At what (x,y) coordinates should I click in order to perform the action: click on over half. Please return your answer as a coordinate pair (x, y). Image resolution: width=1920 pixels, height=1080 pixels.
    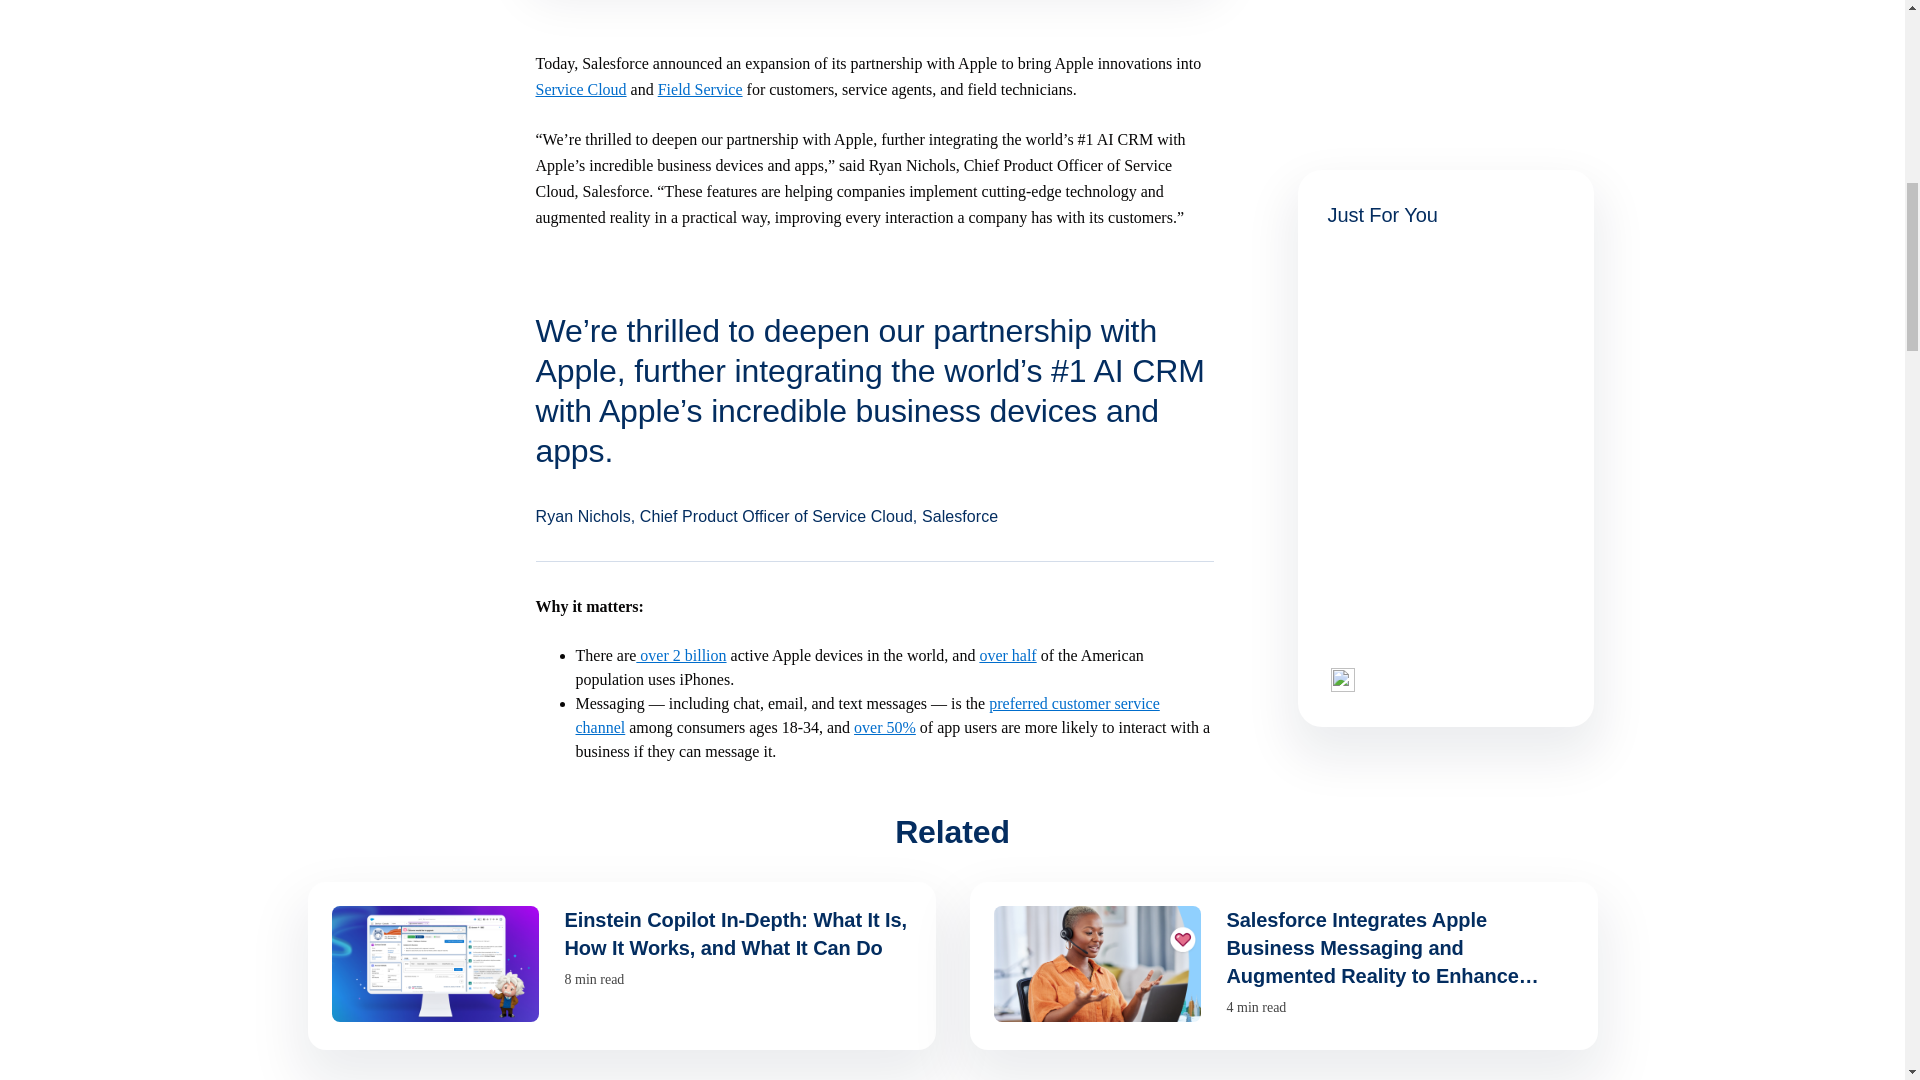
    Looking at the image, I should click on (1008, 655).